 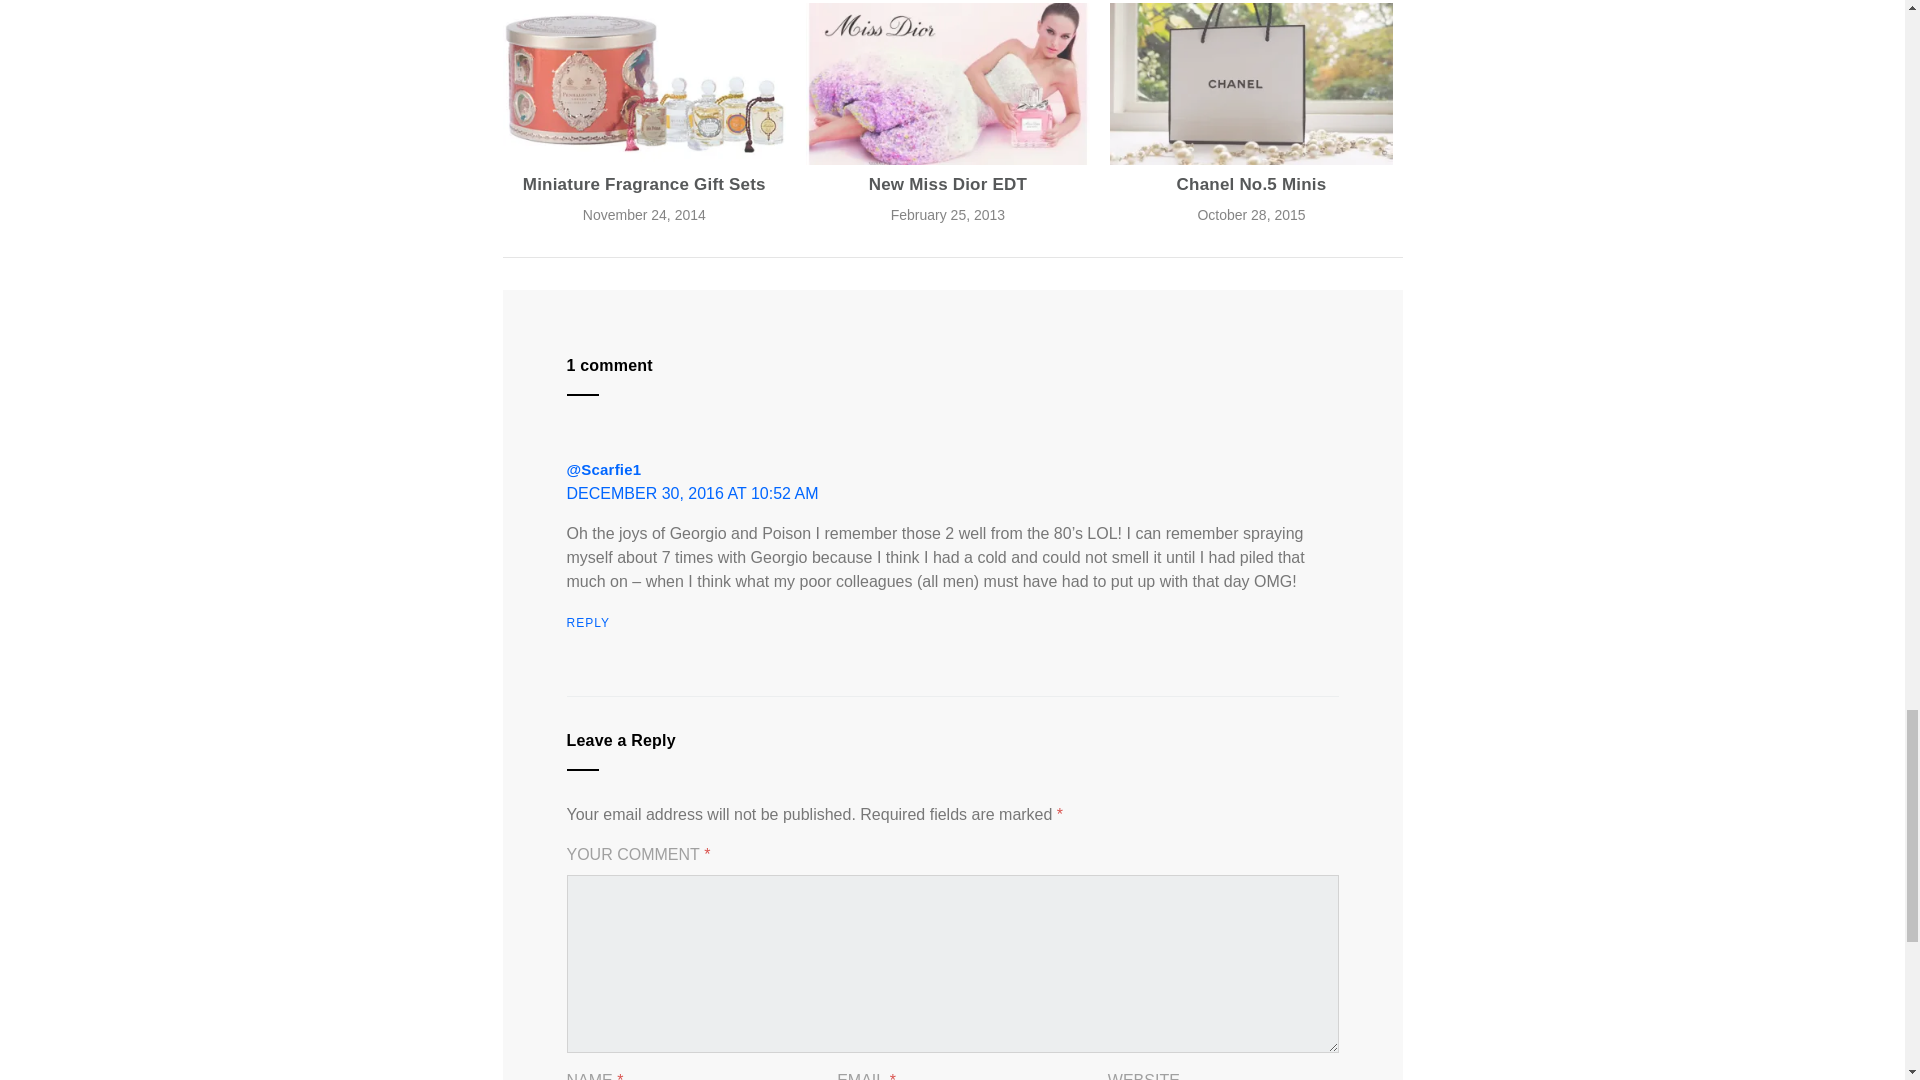 I want to click on Chanel No.5 Minis, so click(x=1251, y=84).